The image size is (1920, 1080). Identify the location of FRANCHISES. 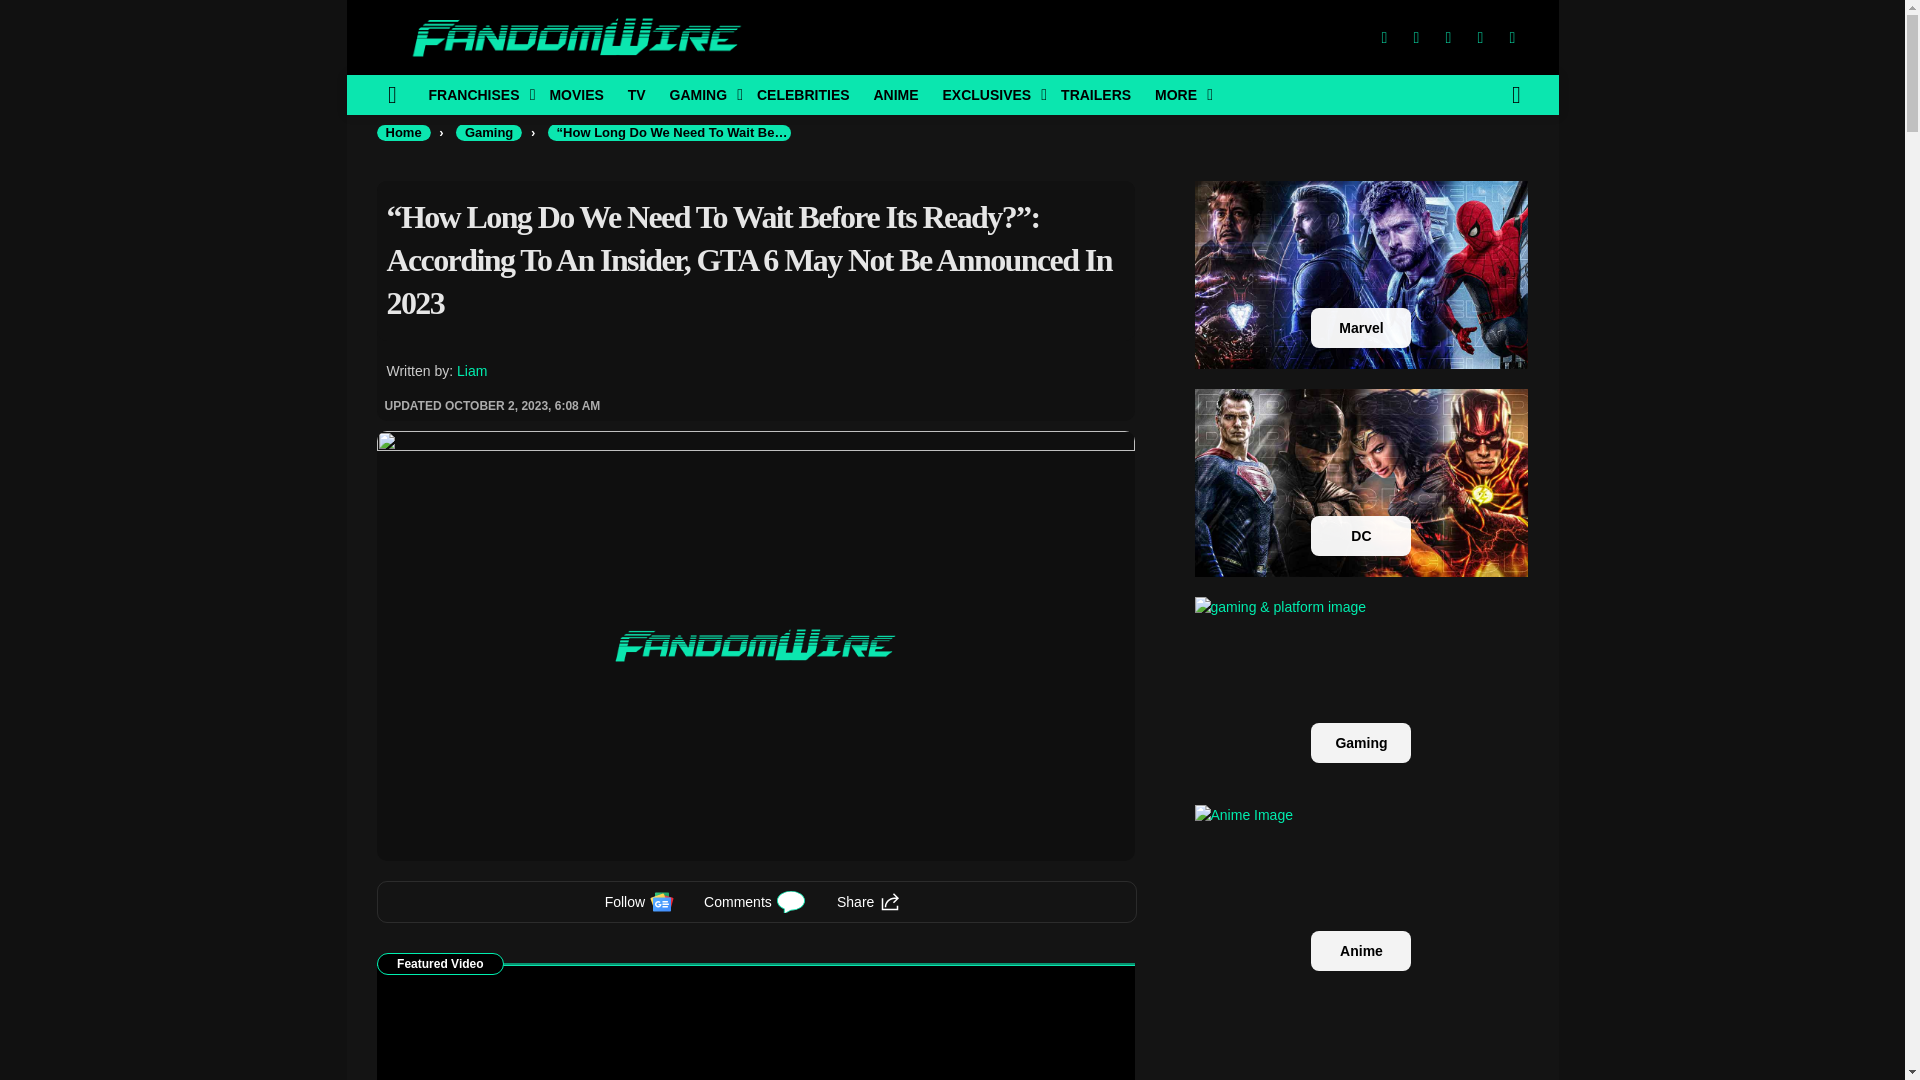
(476, 94).